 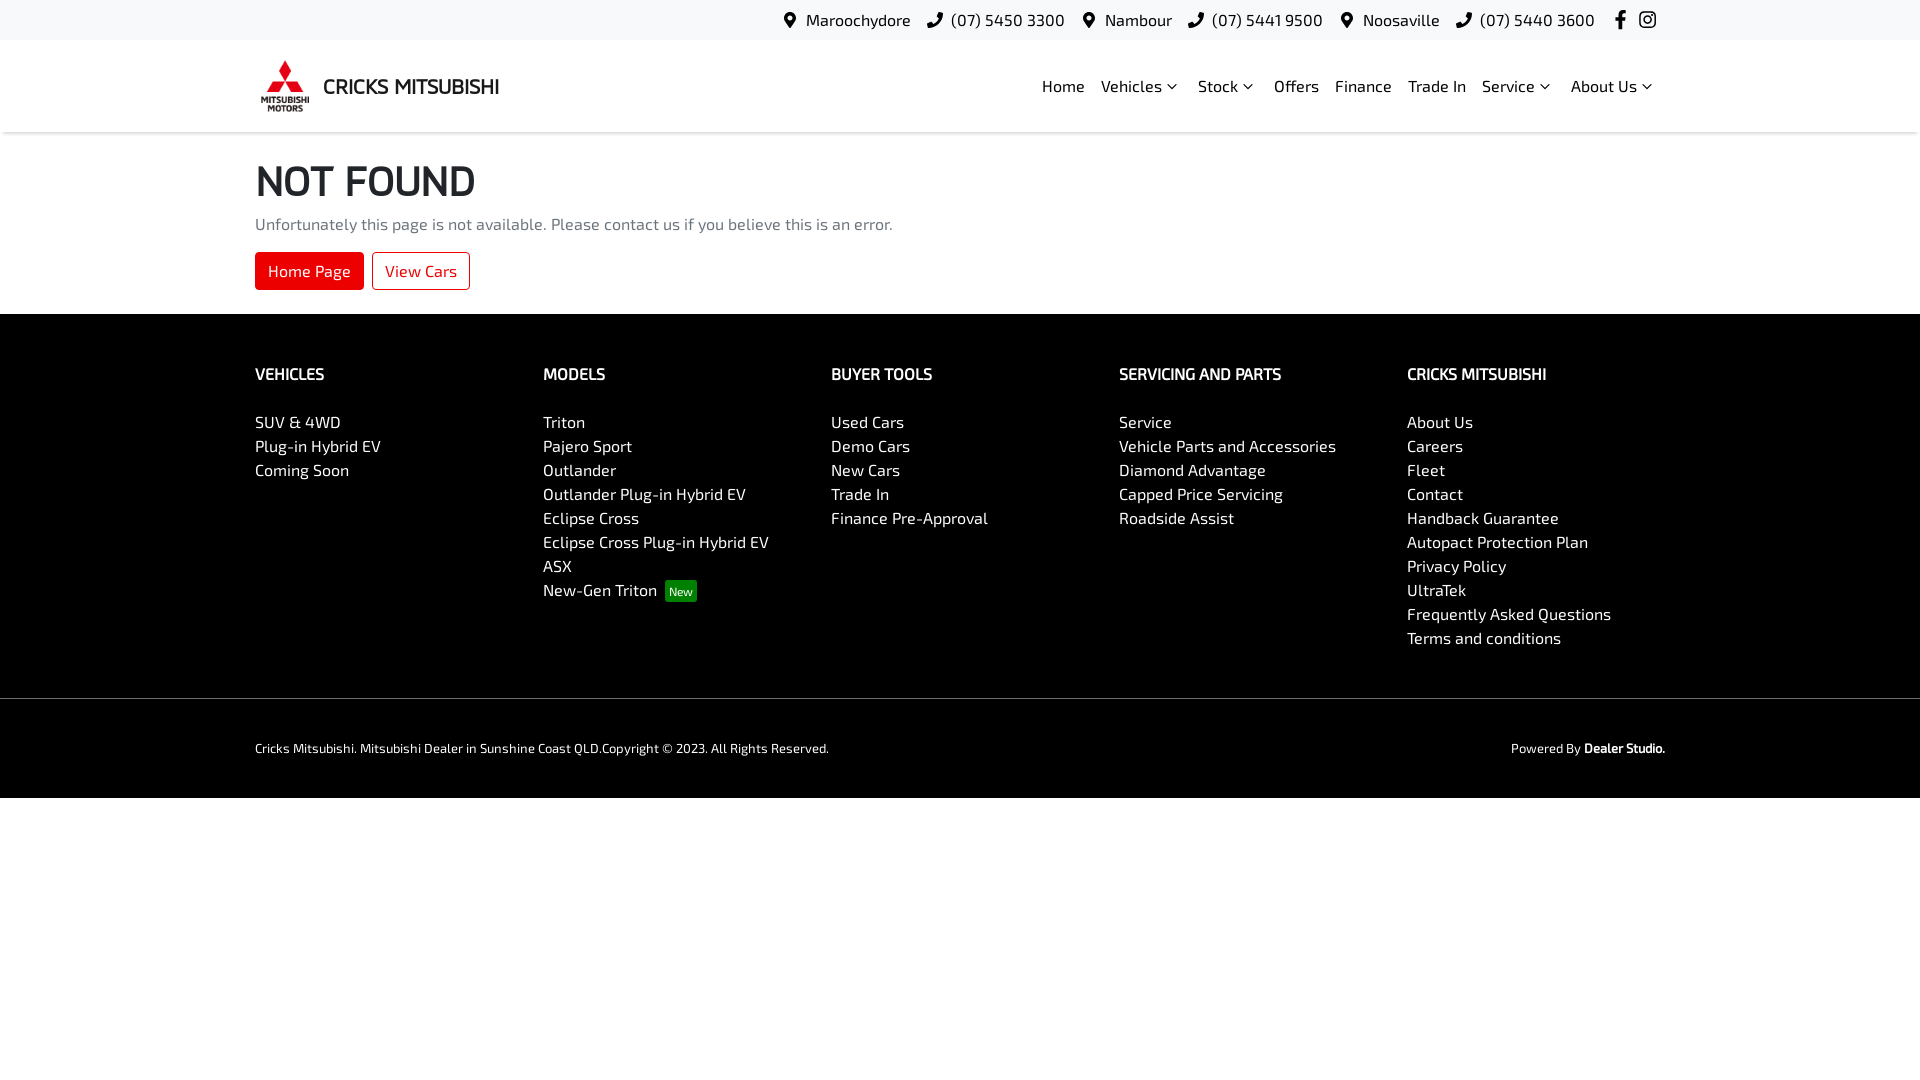 What do you see at coordinates (1064, 86) in the screenshot?
I see `Home` at bounding box center [1064, 86].